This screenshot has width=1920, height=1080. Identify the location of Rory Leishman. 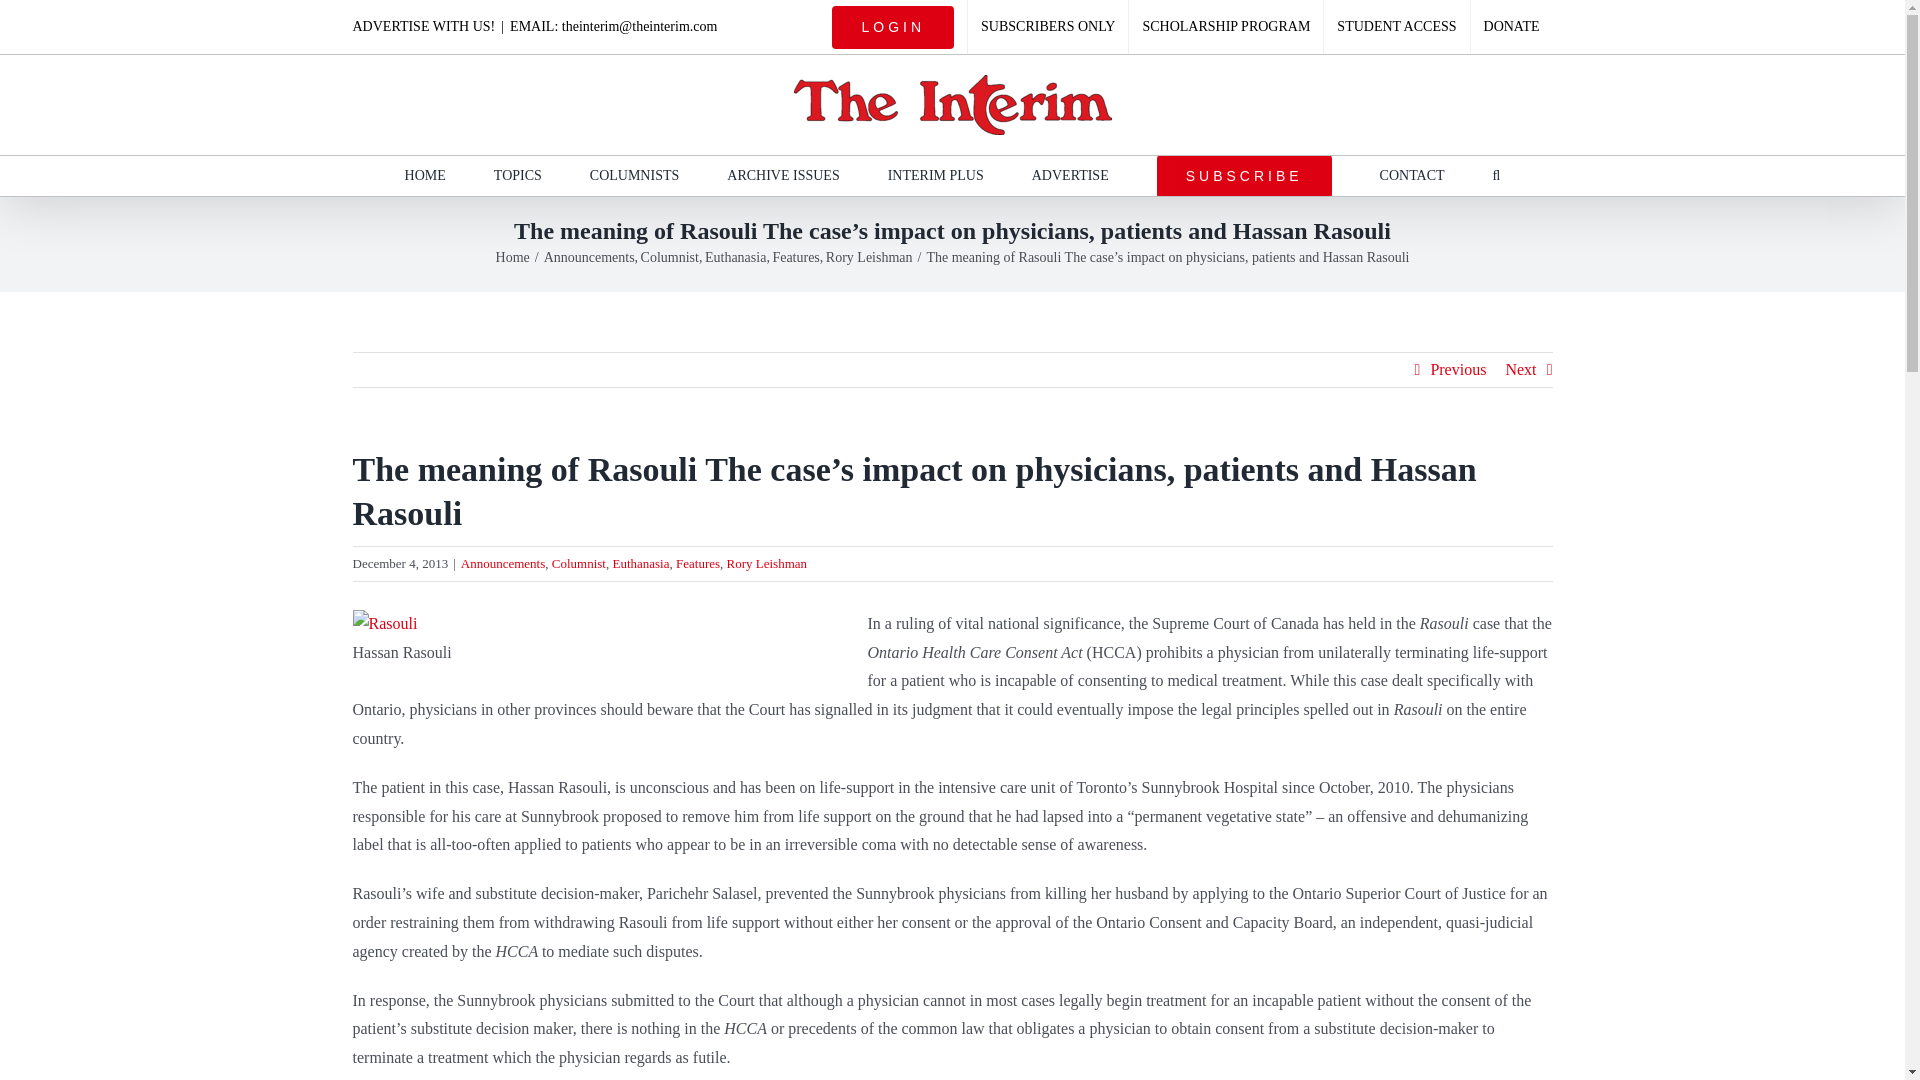
(869, 256).